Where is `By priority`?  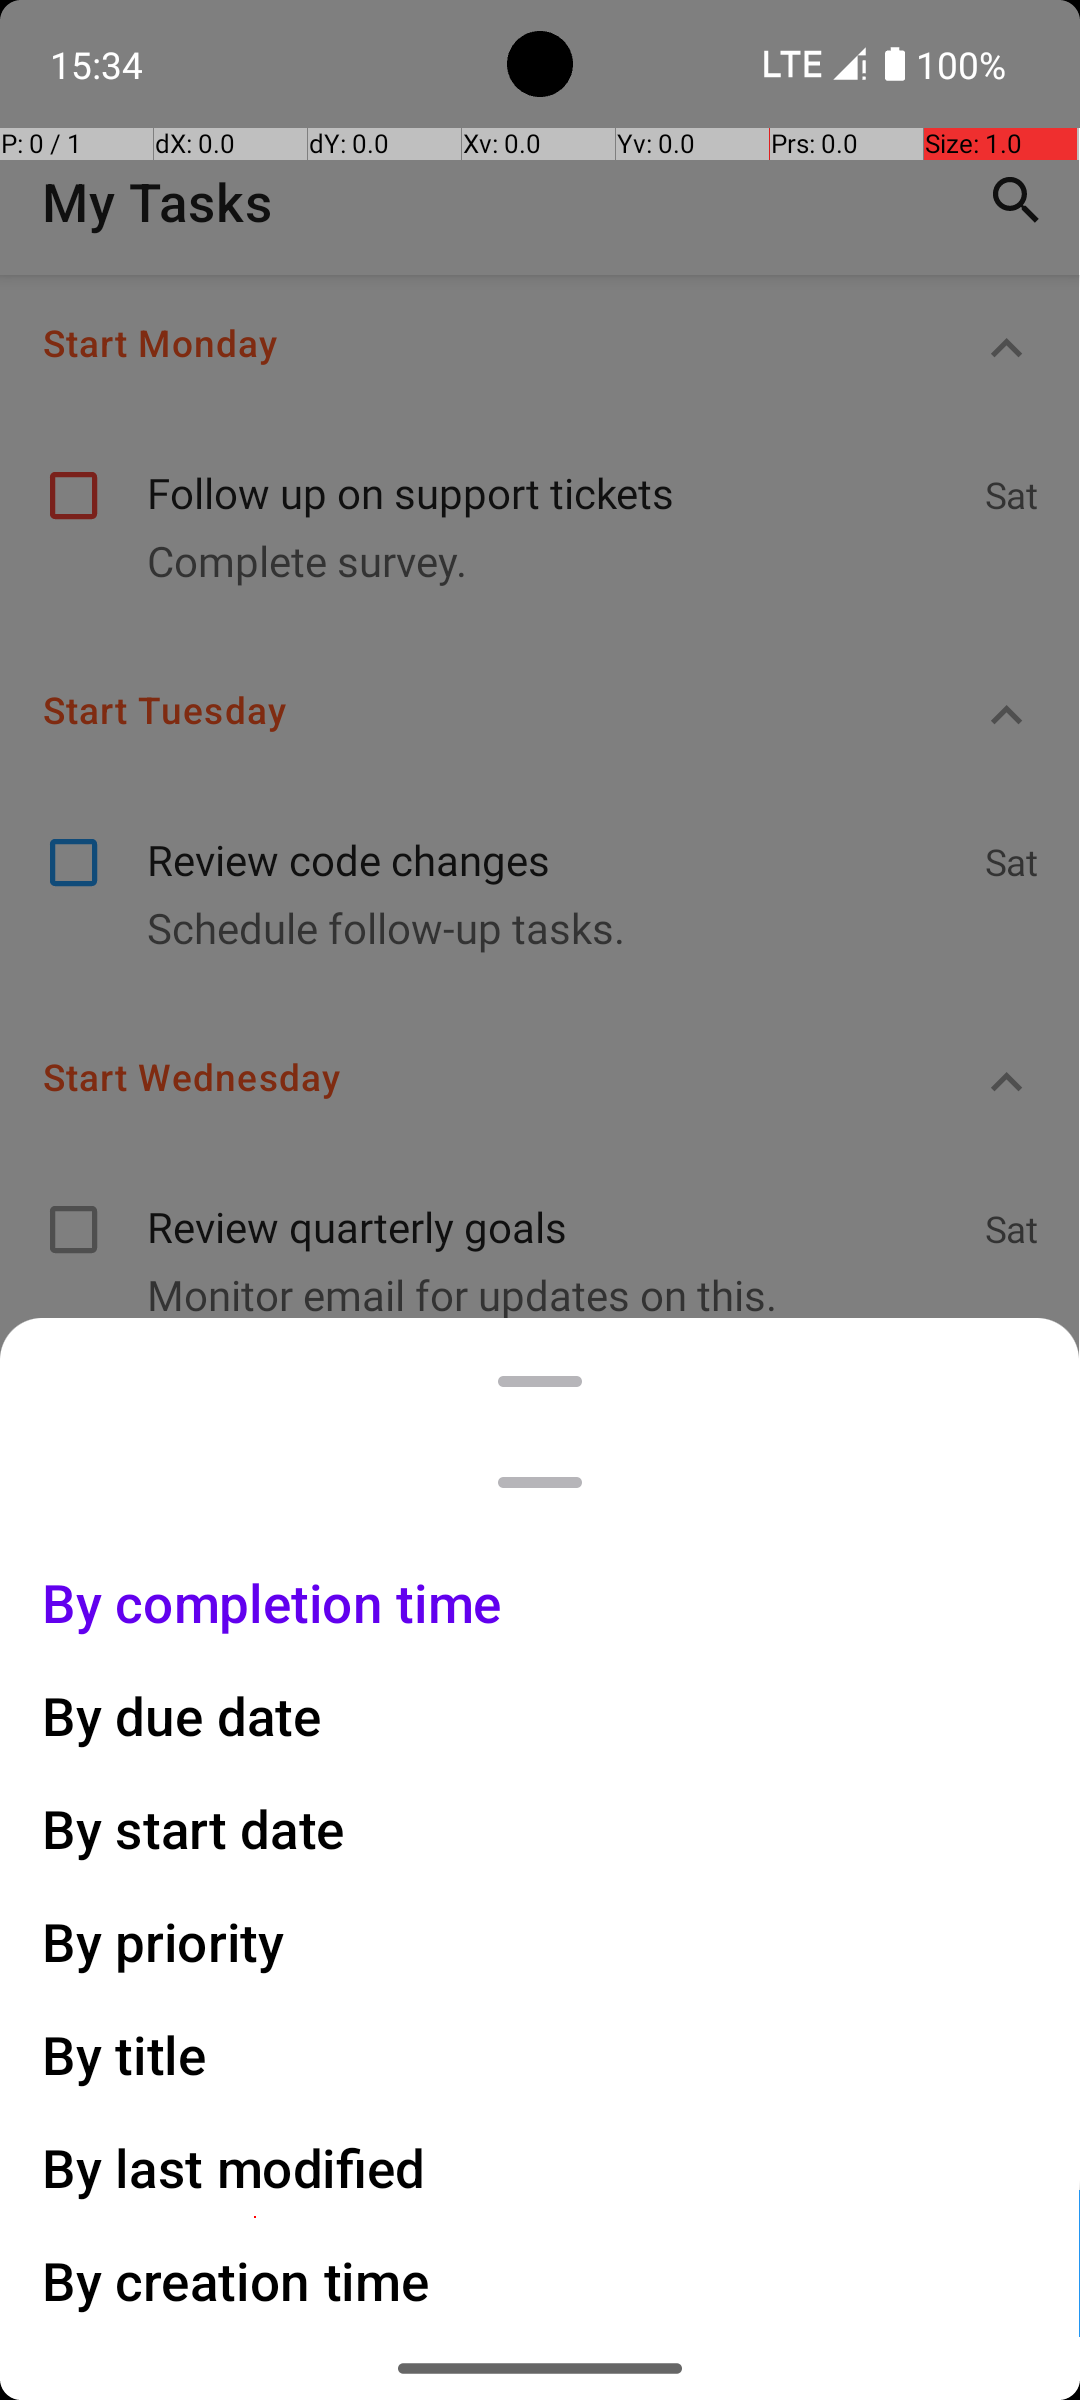 By priority is located at coordinates (164, 1942).